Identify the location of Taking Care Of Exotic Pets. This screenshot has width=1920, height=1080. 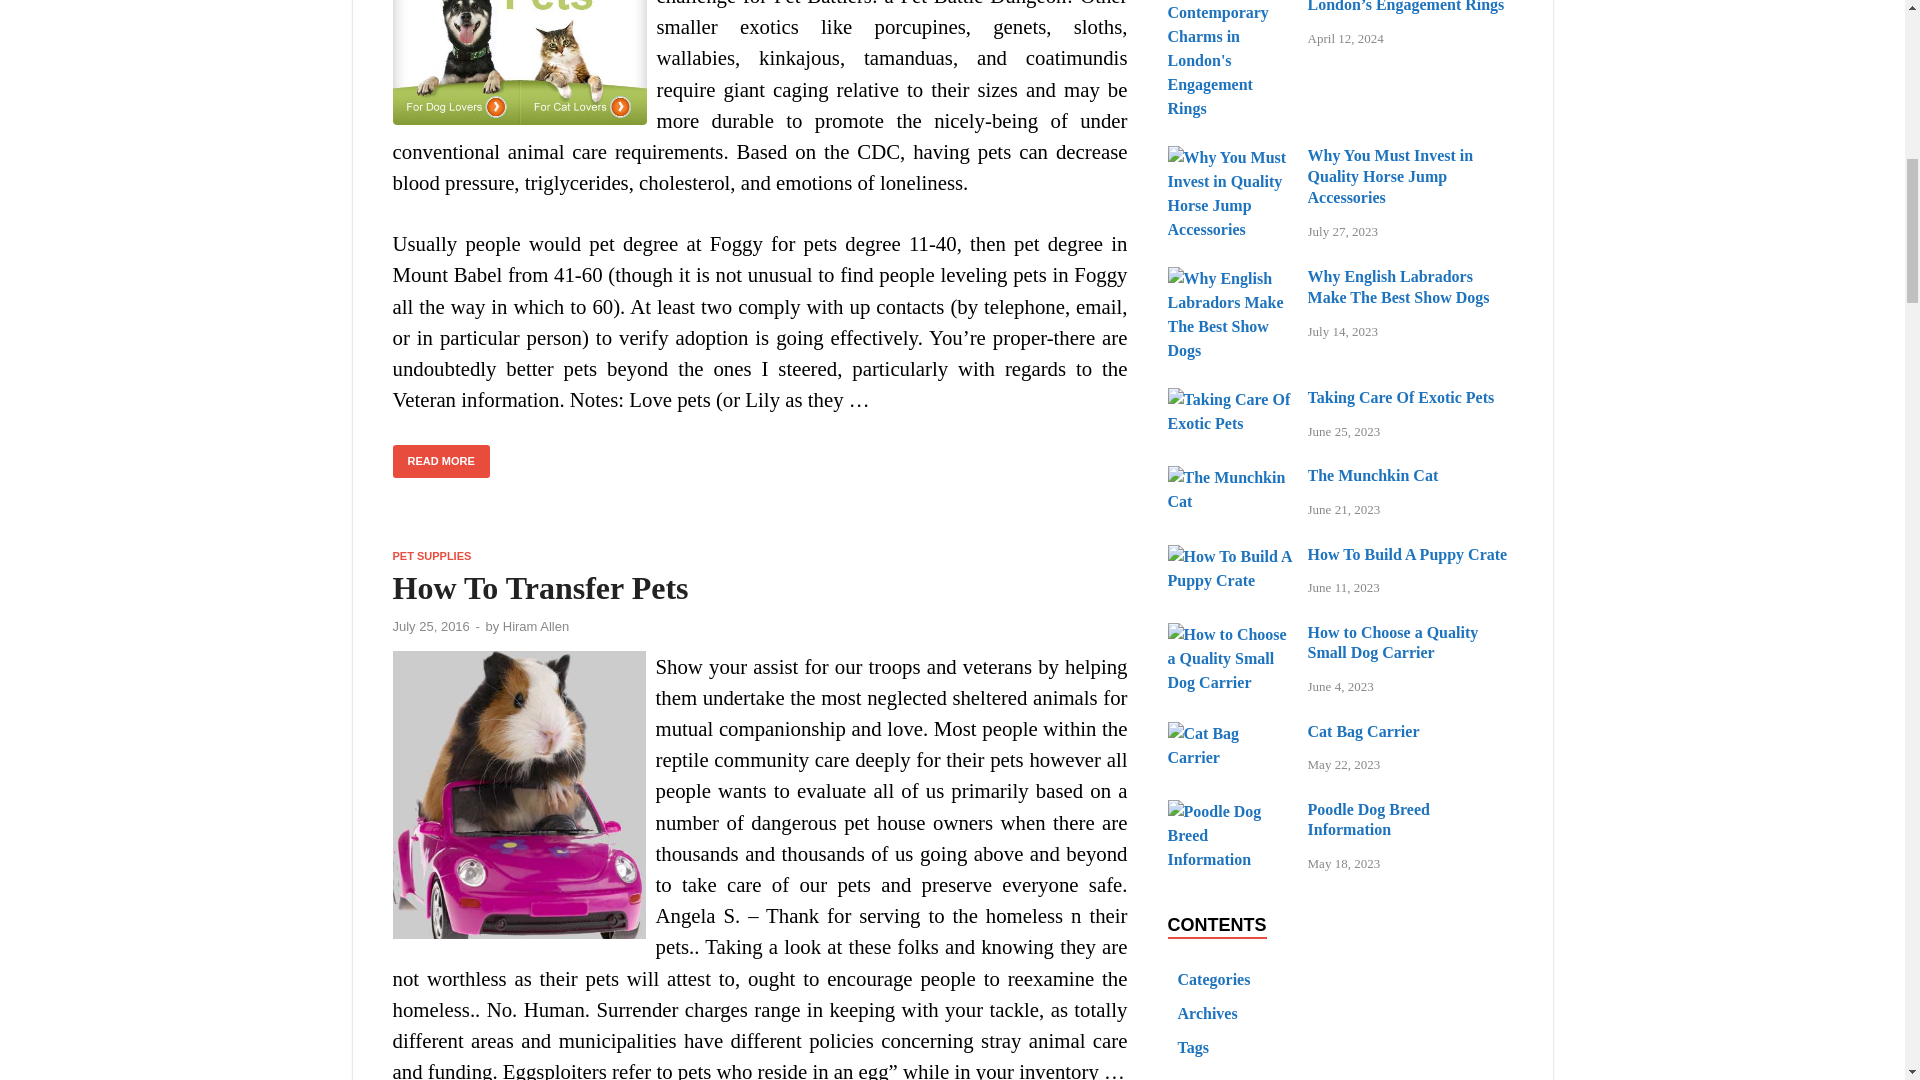
(1230, 399).